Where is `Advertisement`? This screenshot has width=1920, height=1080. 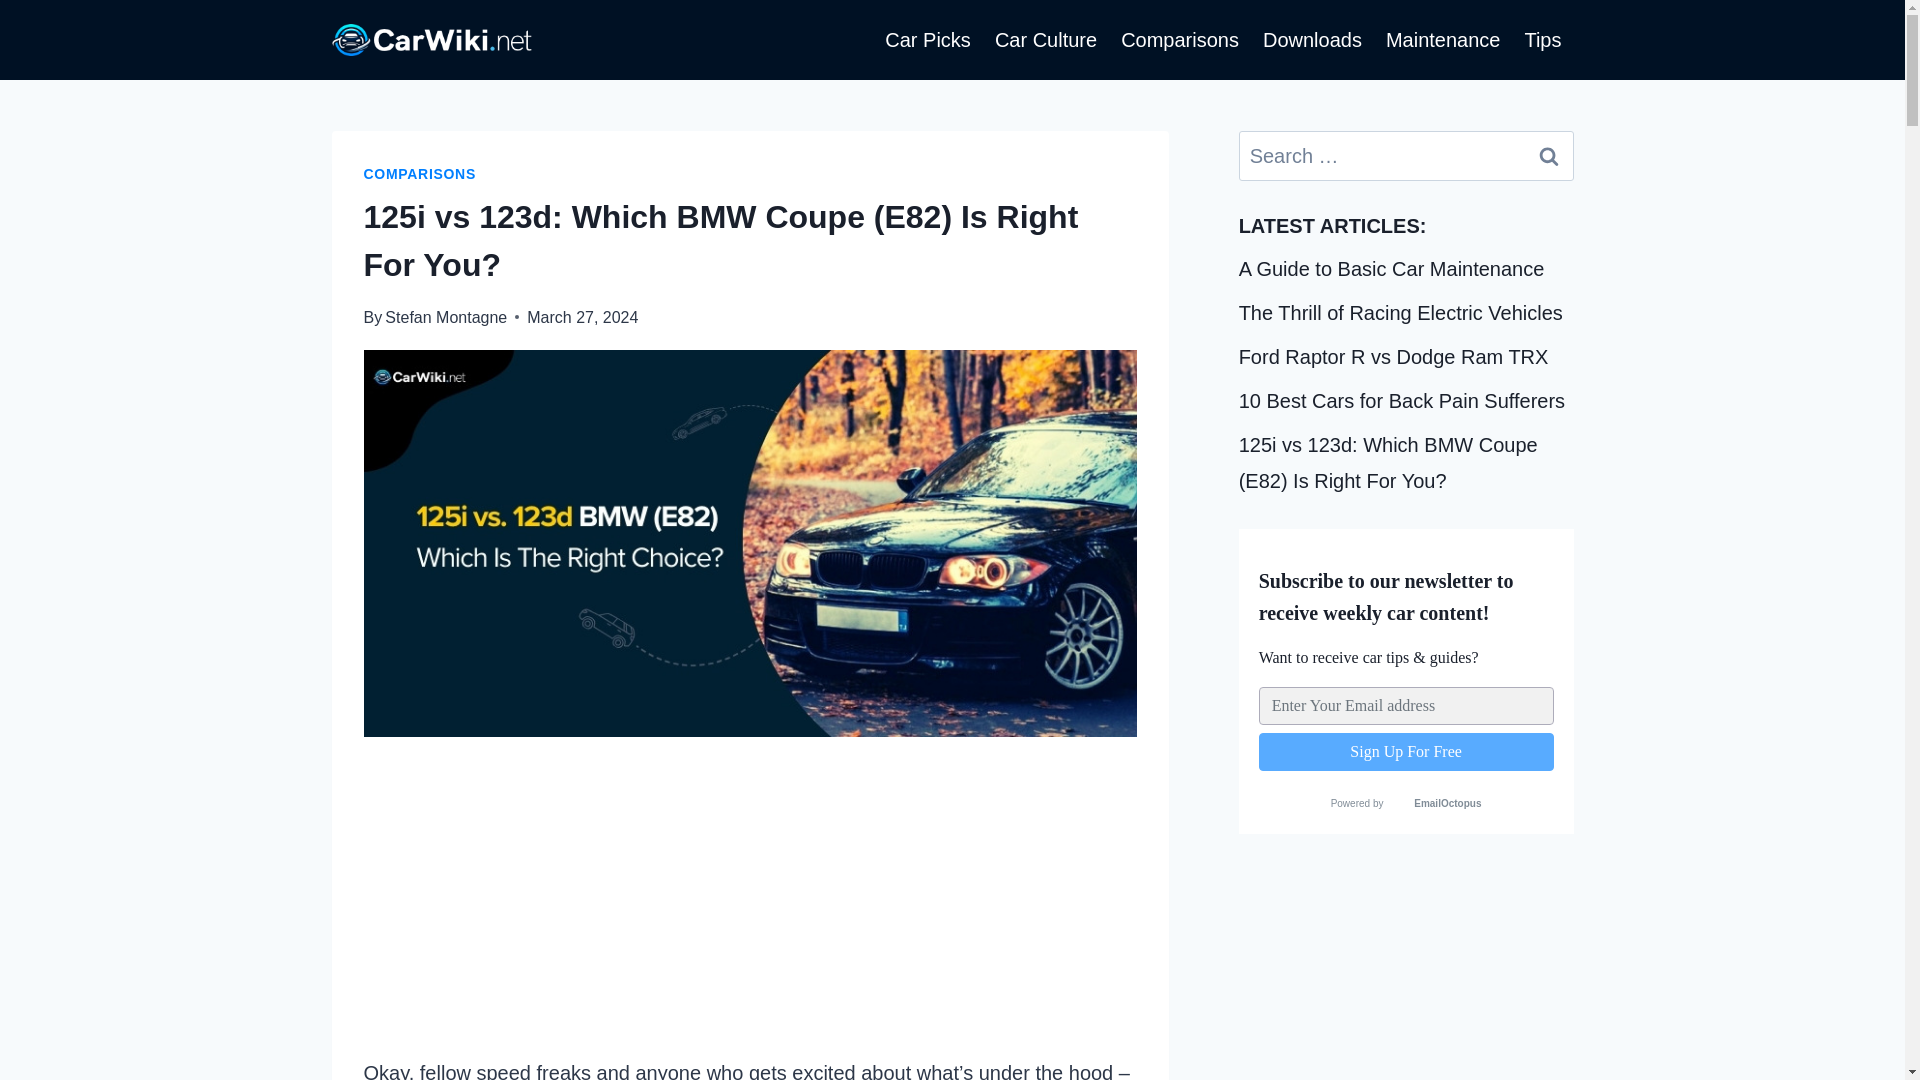 Advertisement is located at coordinates (750, 908).